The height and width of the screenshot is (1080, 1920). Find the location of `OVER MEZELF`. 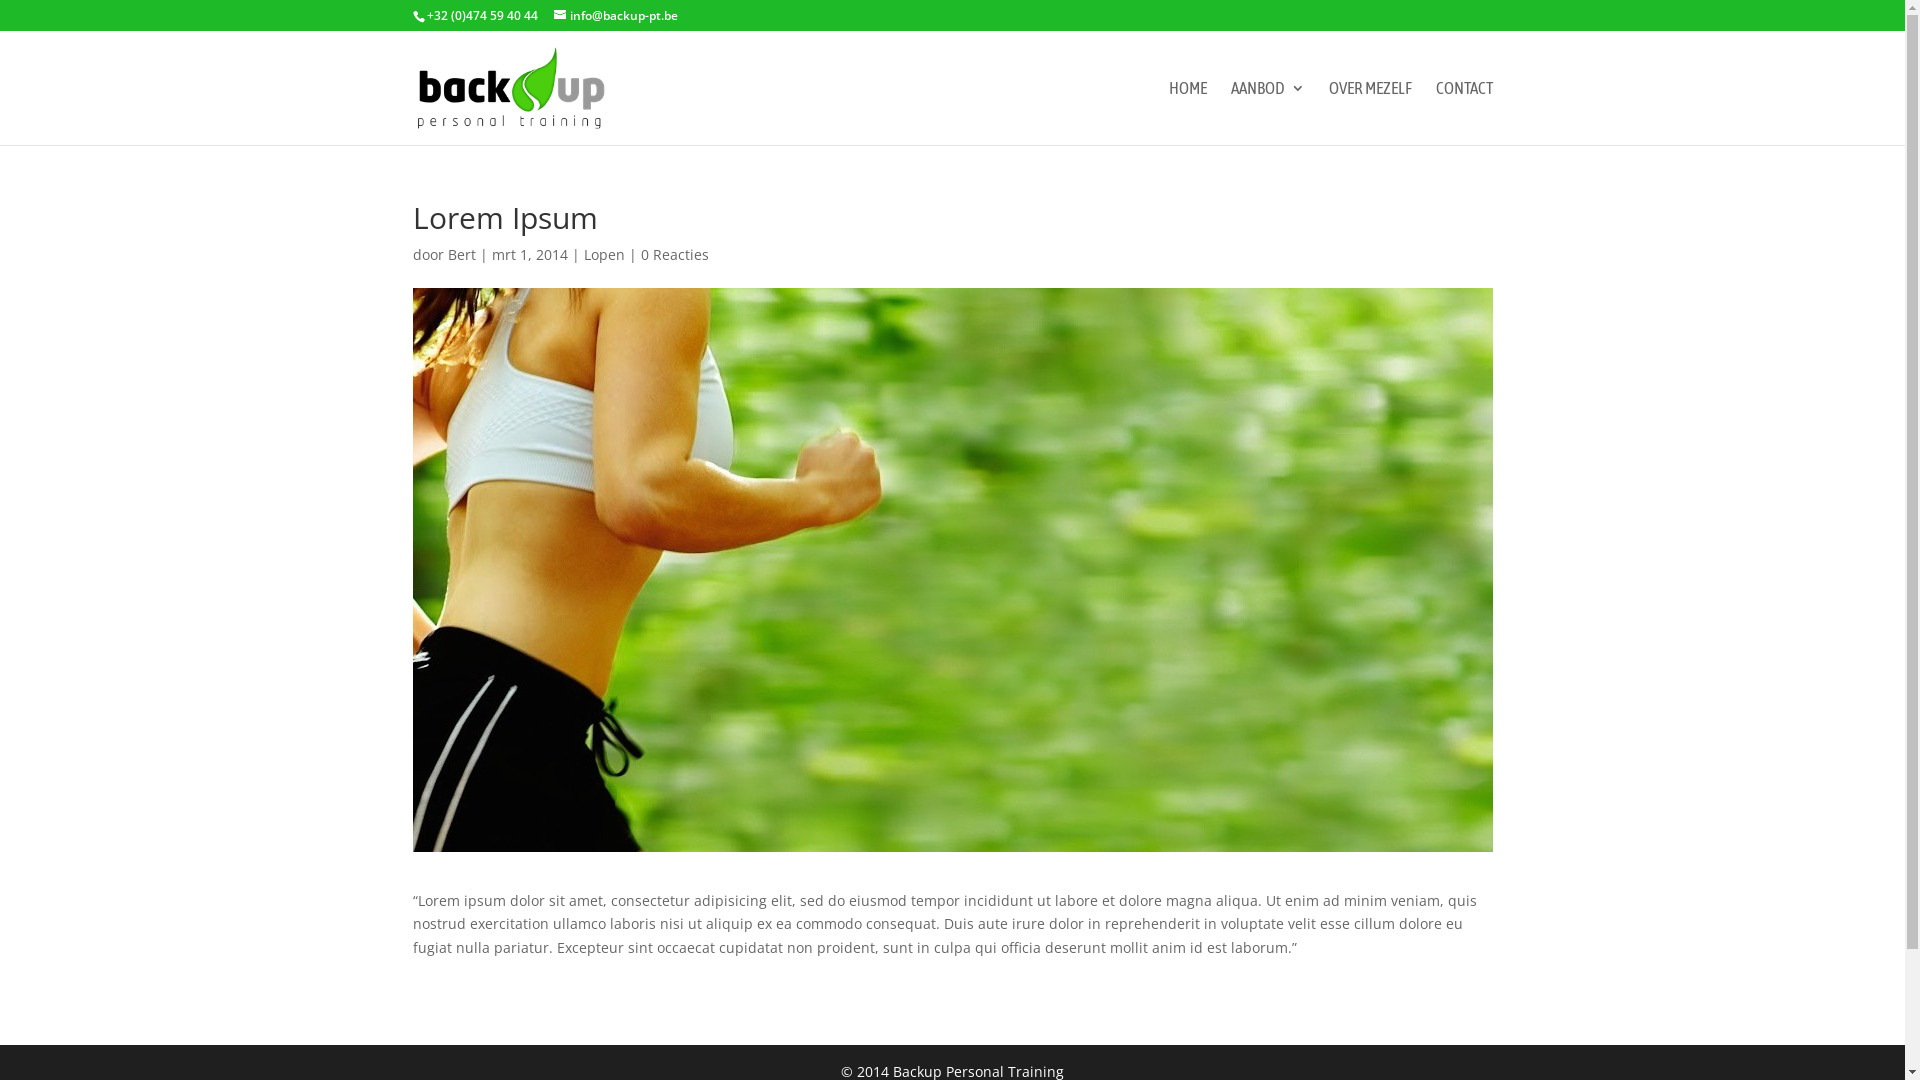

OVER MEZELF is located at coordinates (1370, 113).